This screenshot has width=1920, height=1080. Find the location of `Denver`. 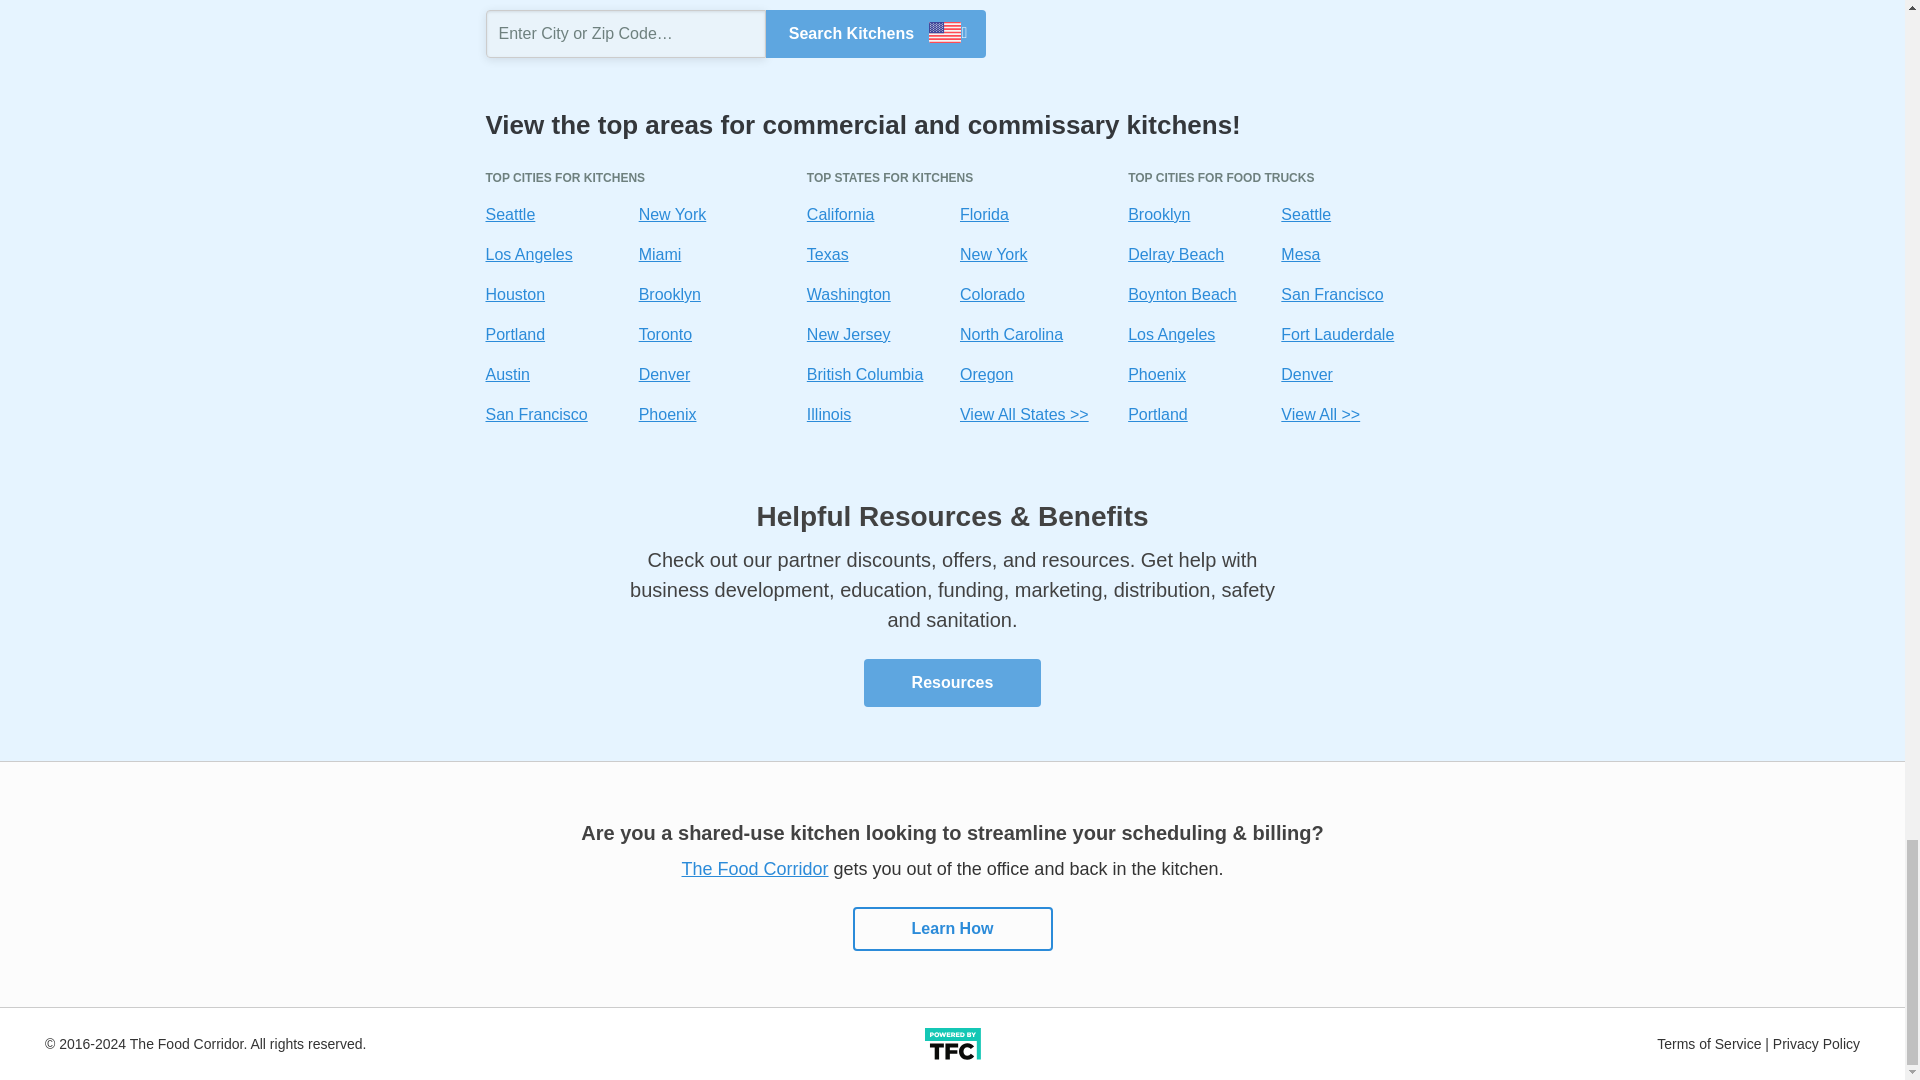

Denver is located at coordinates (665, 374).